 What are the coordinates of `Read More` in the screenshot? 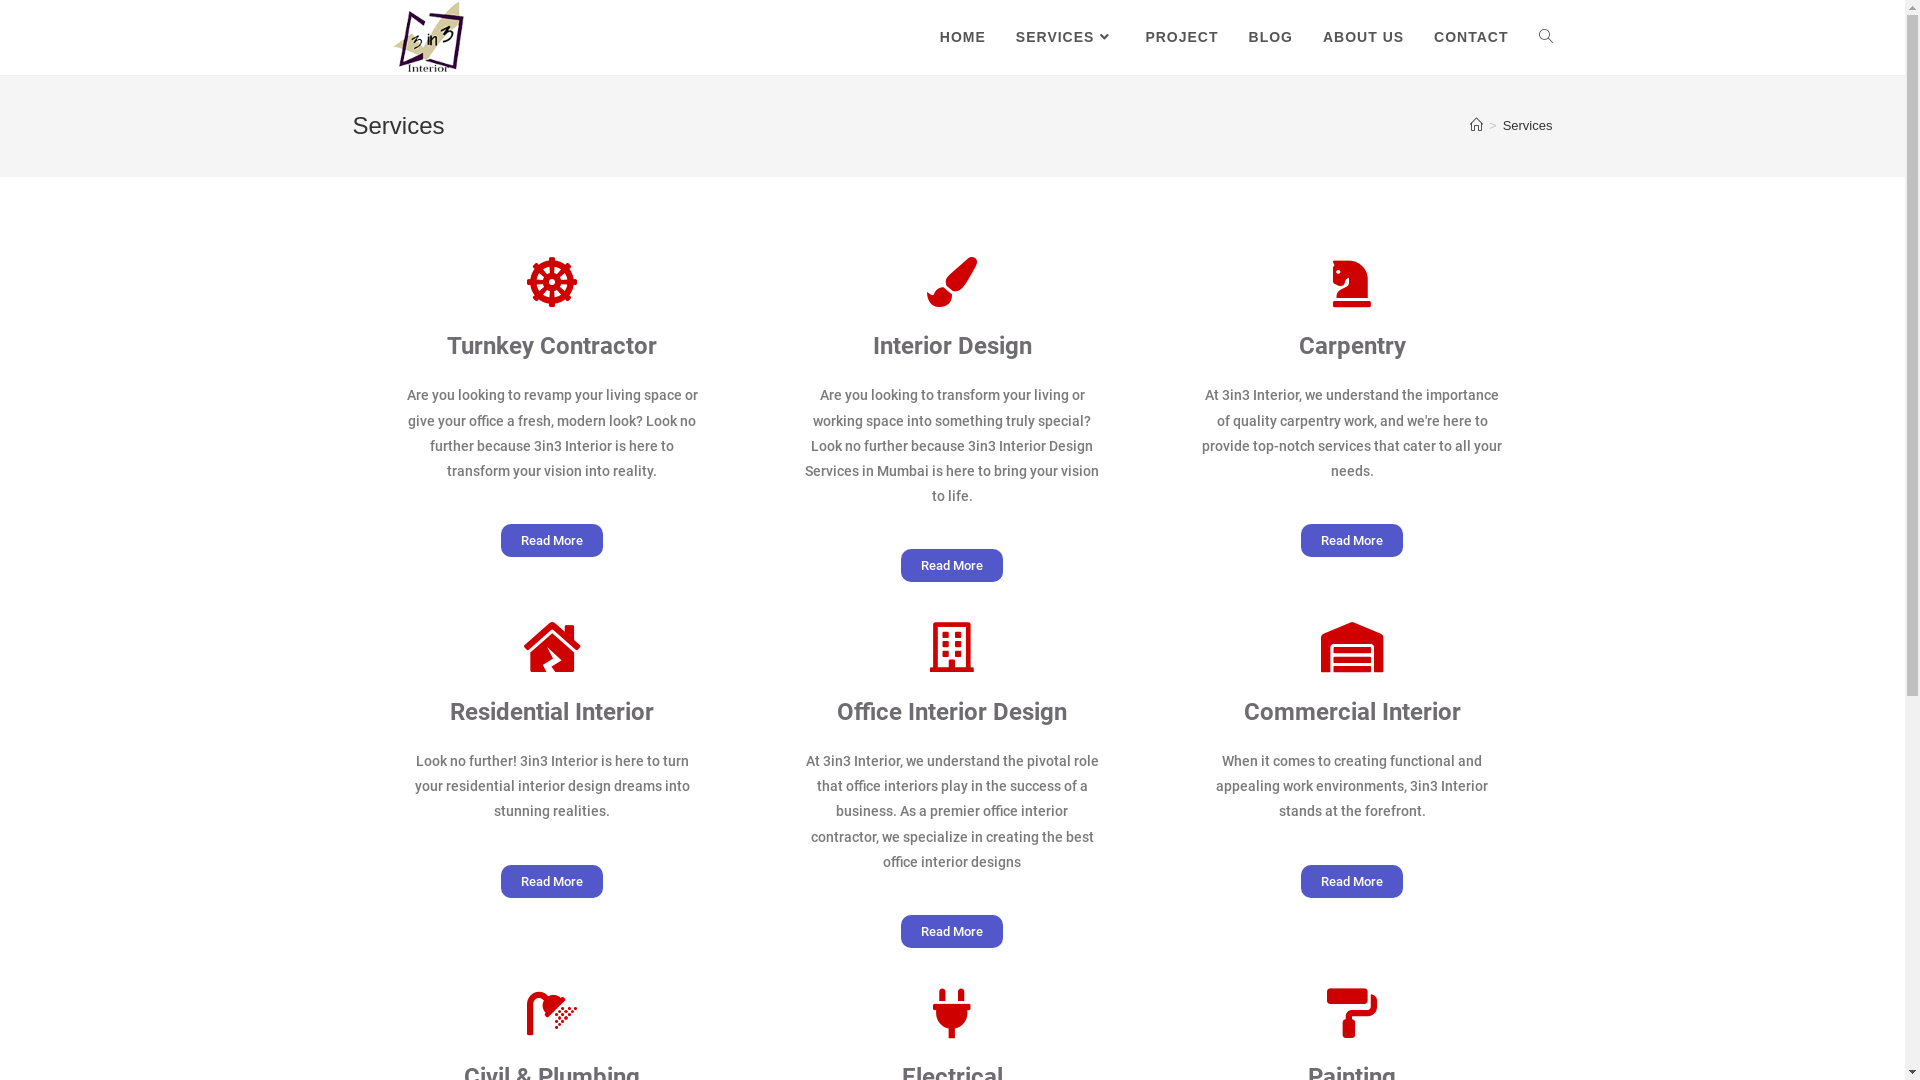 It's located at (552, 540).